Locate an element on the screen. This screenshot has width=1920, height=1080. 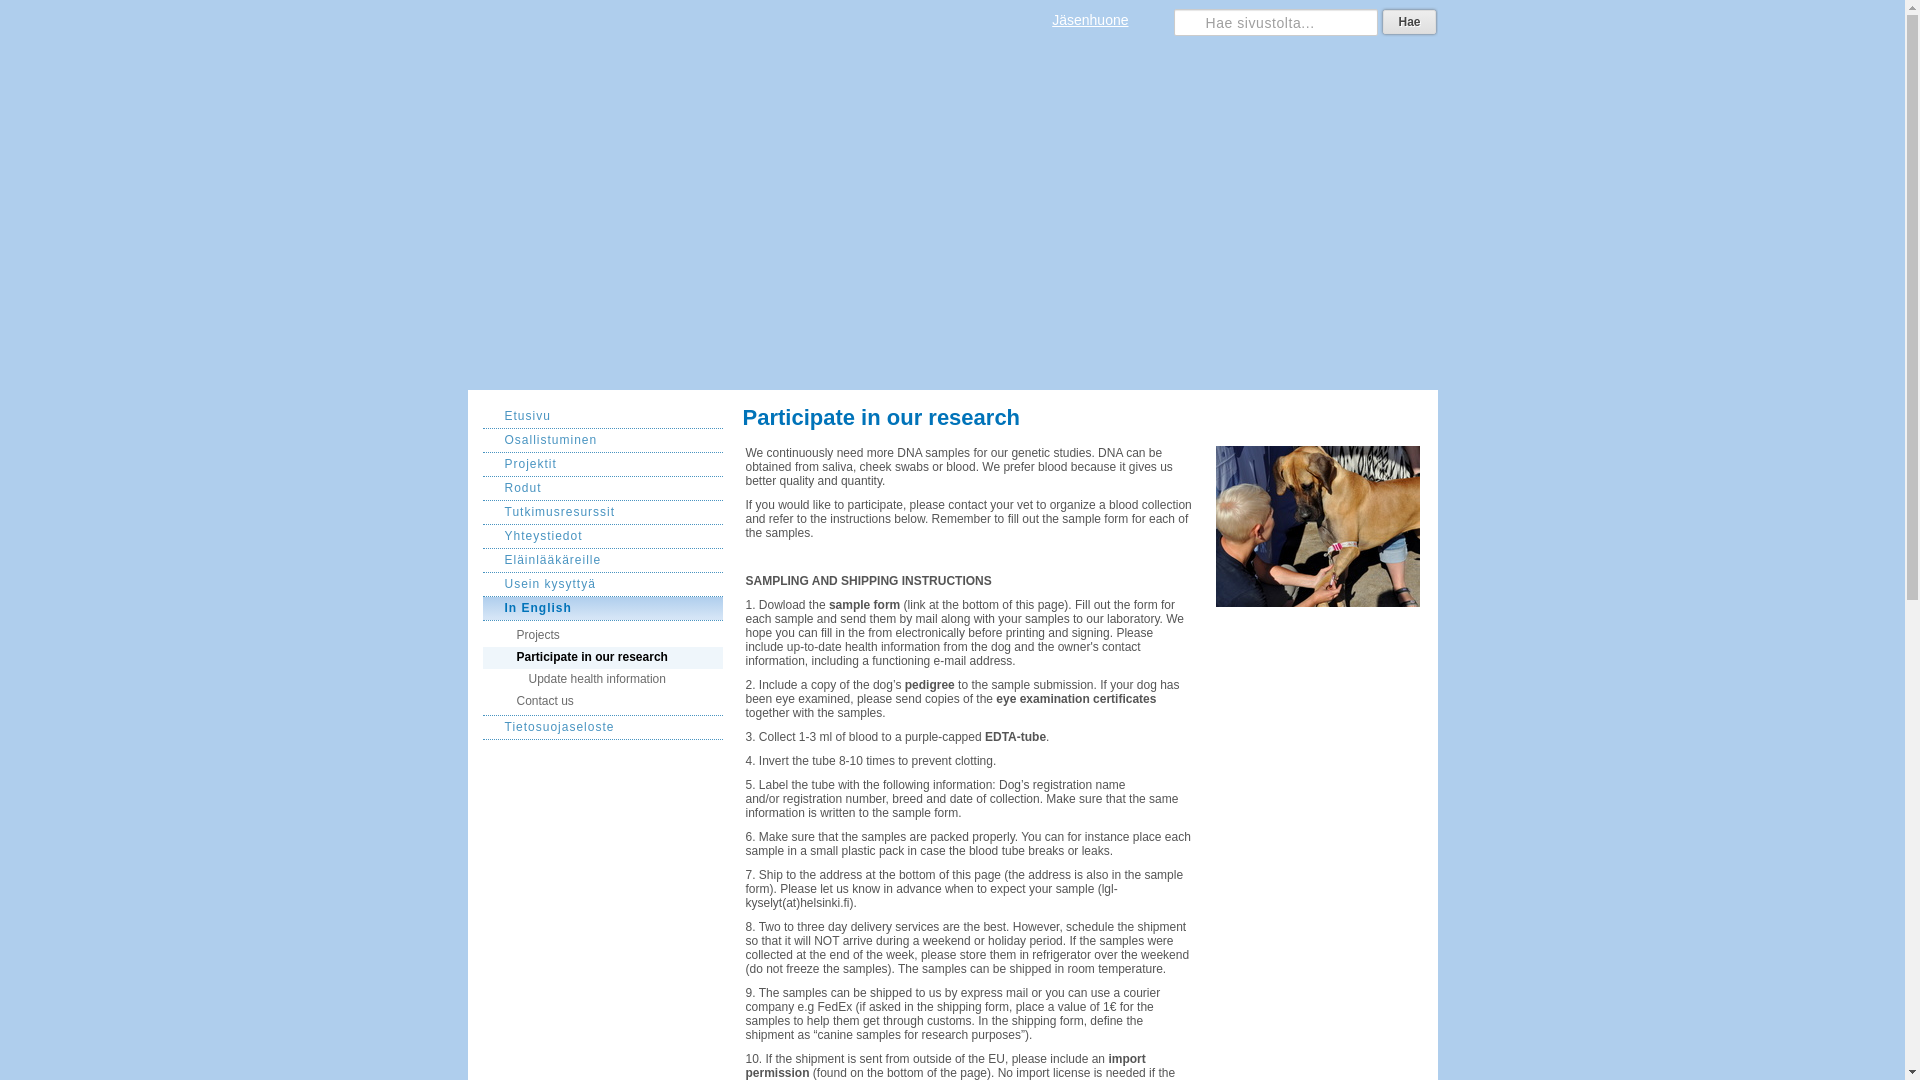
Rodut is located at coordinates (601, 489).